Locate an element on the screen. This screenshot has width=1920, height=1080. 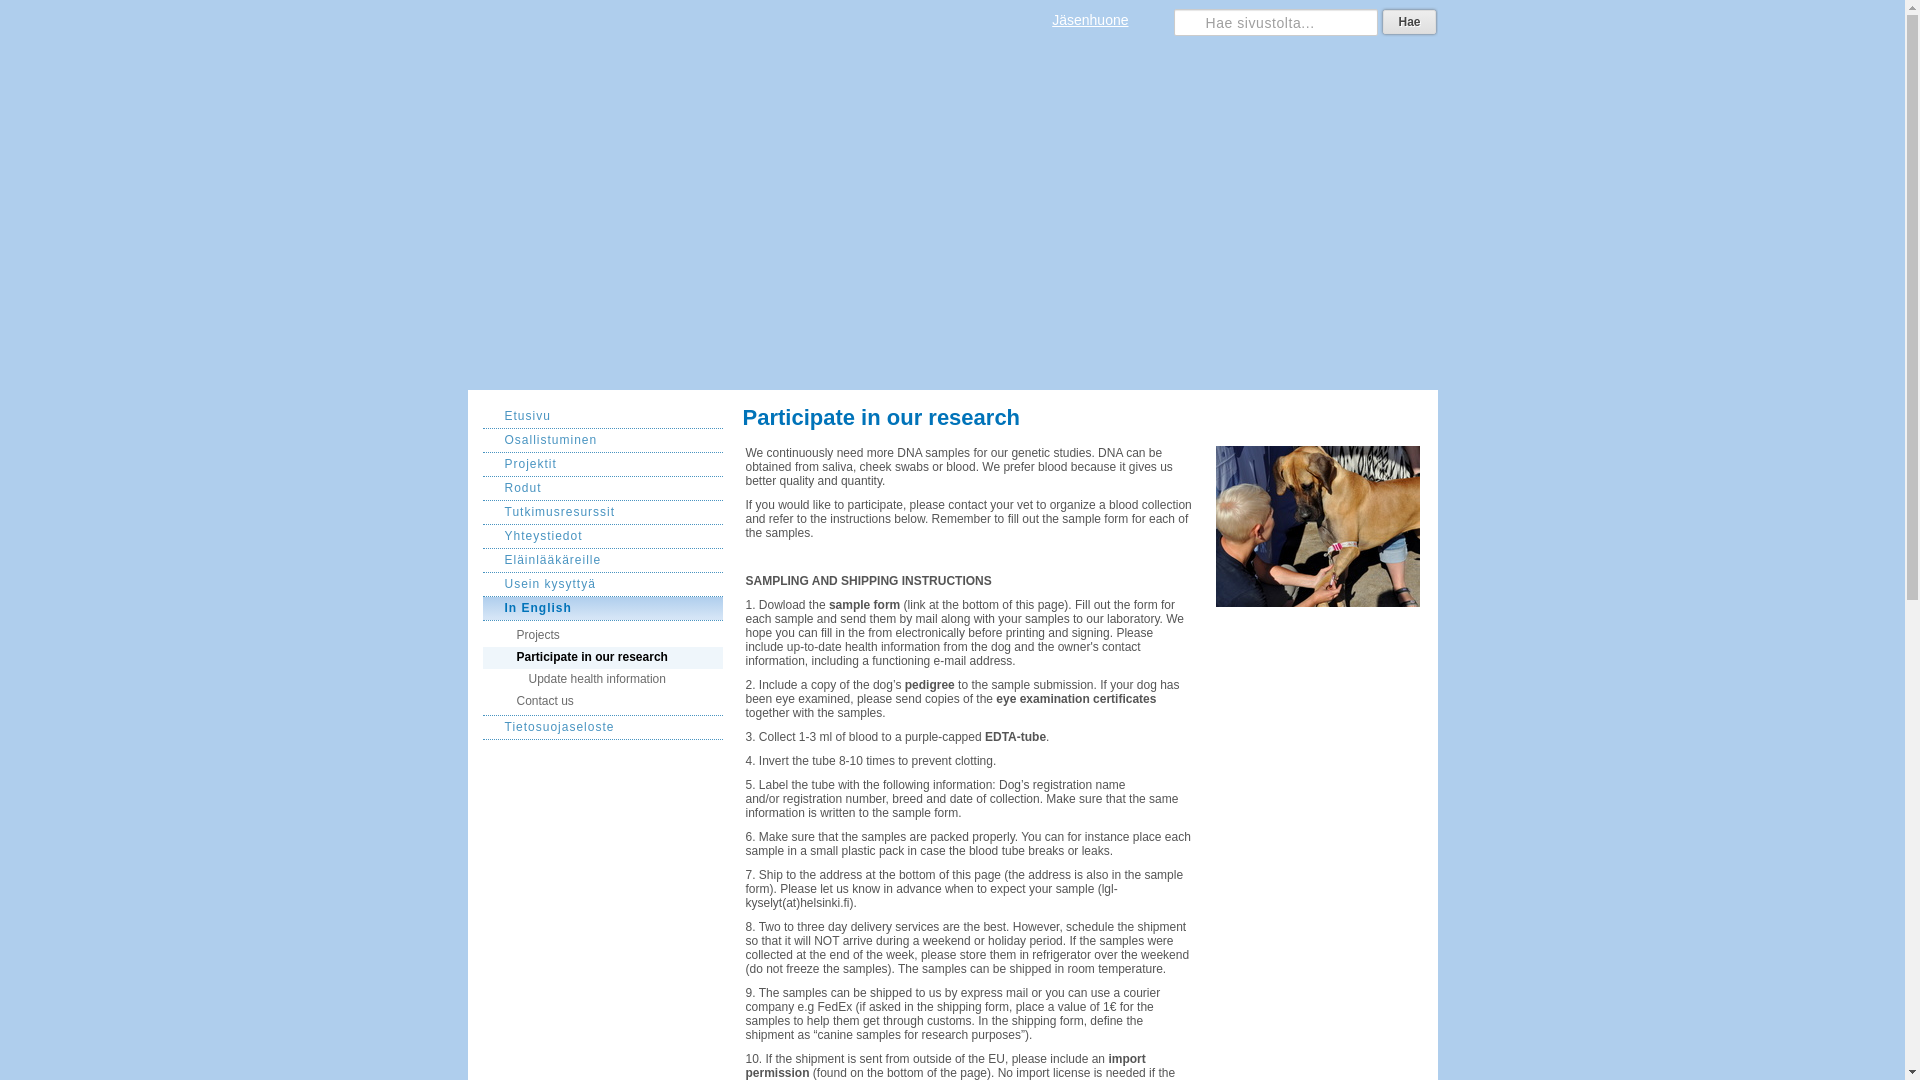
Rodut is located at coordinates (601, 489).